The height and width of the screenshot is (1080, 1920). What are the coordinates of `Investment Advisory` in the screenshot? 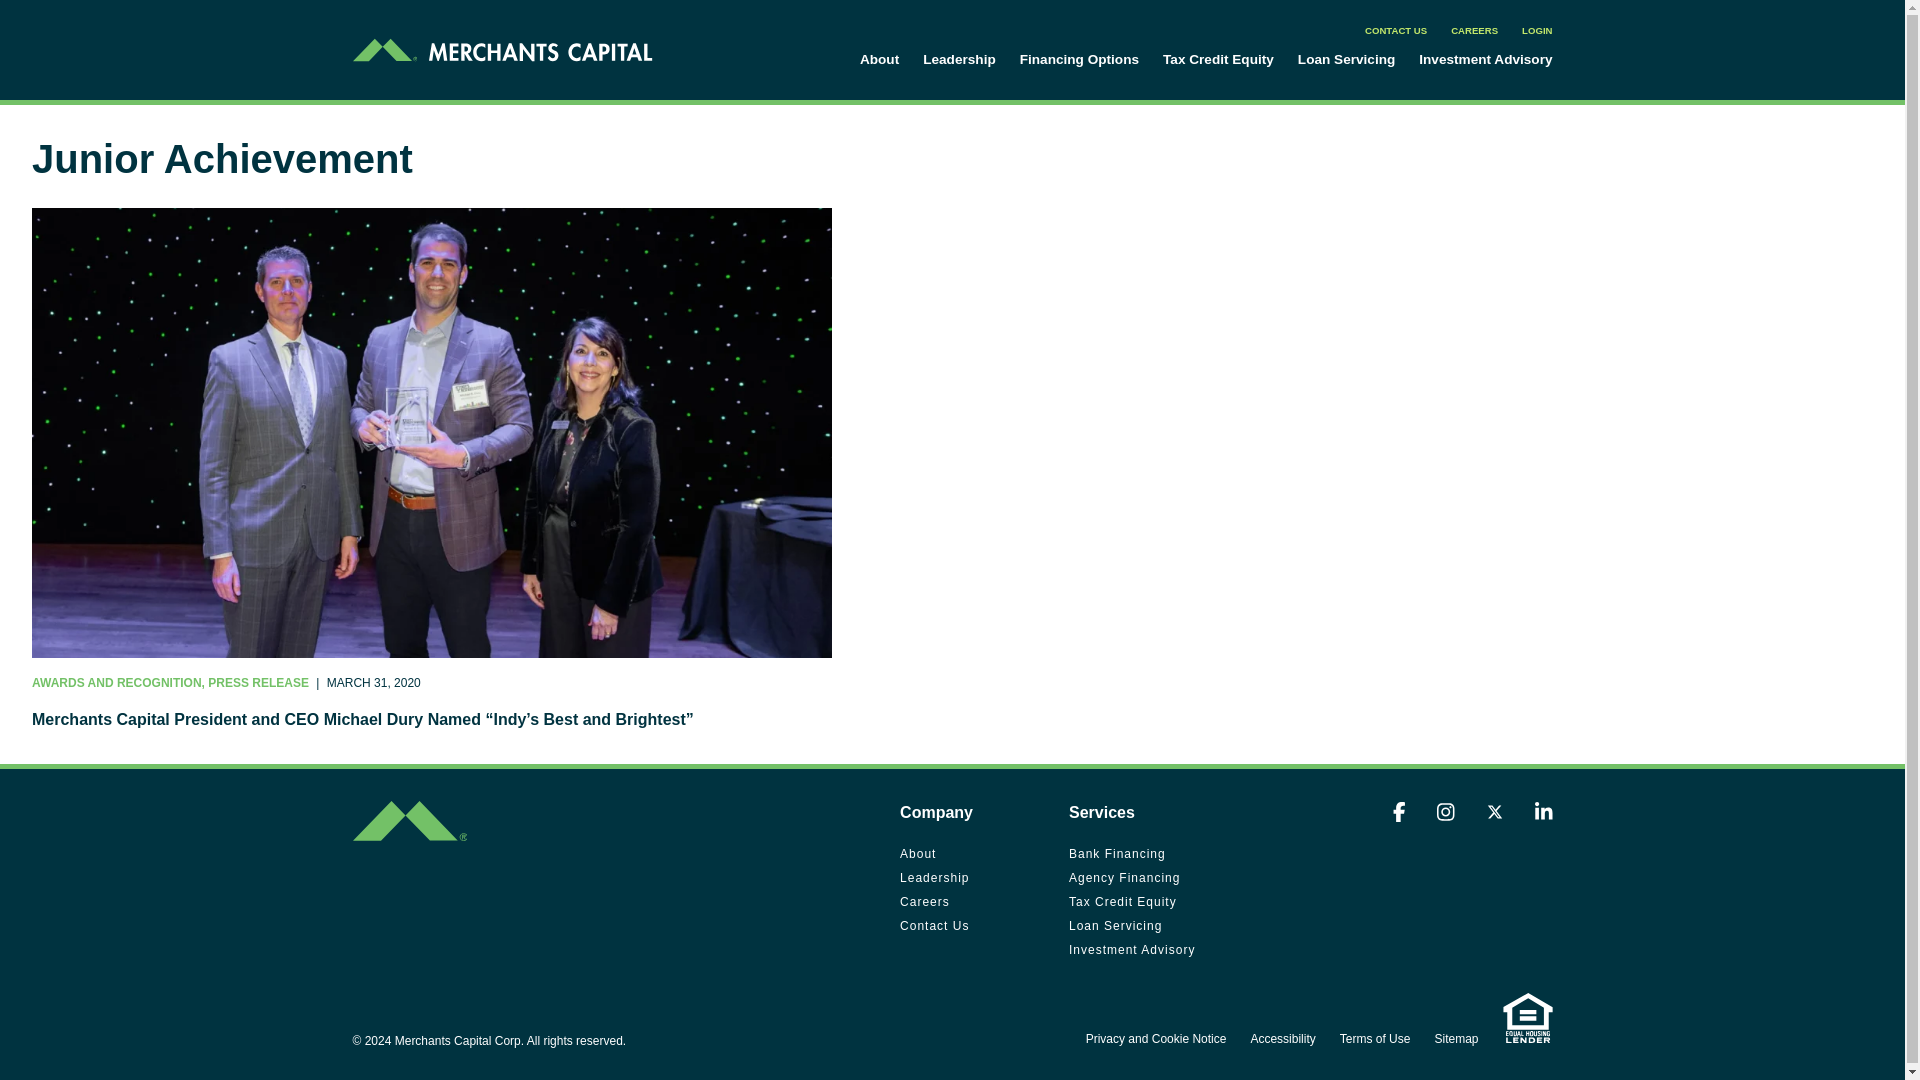 It's located at (1484, 60).